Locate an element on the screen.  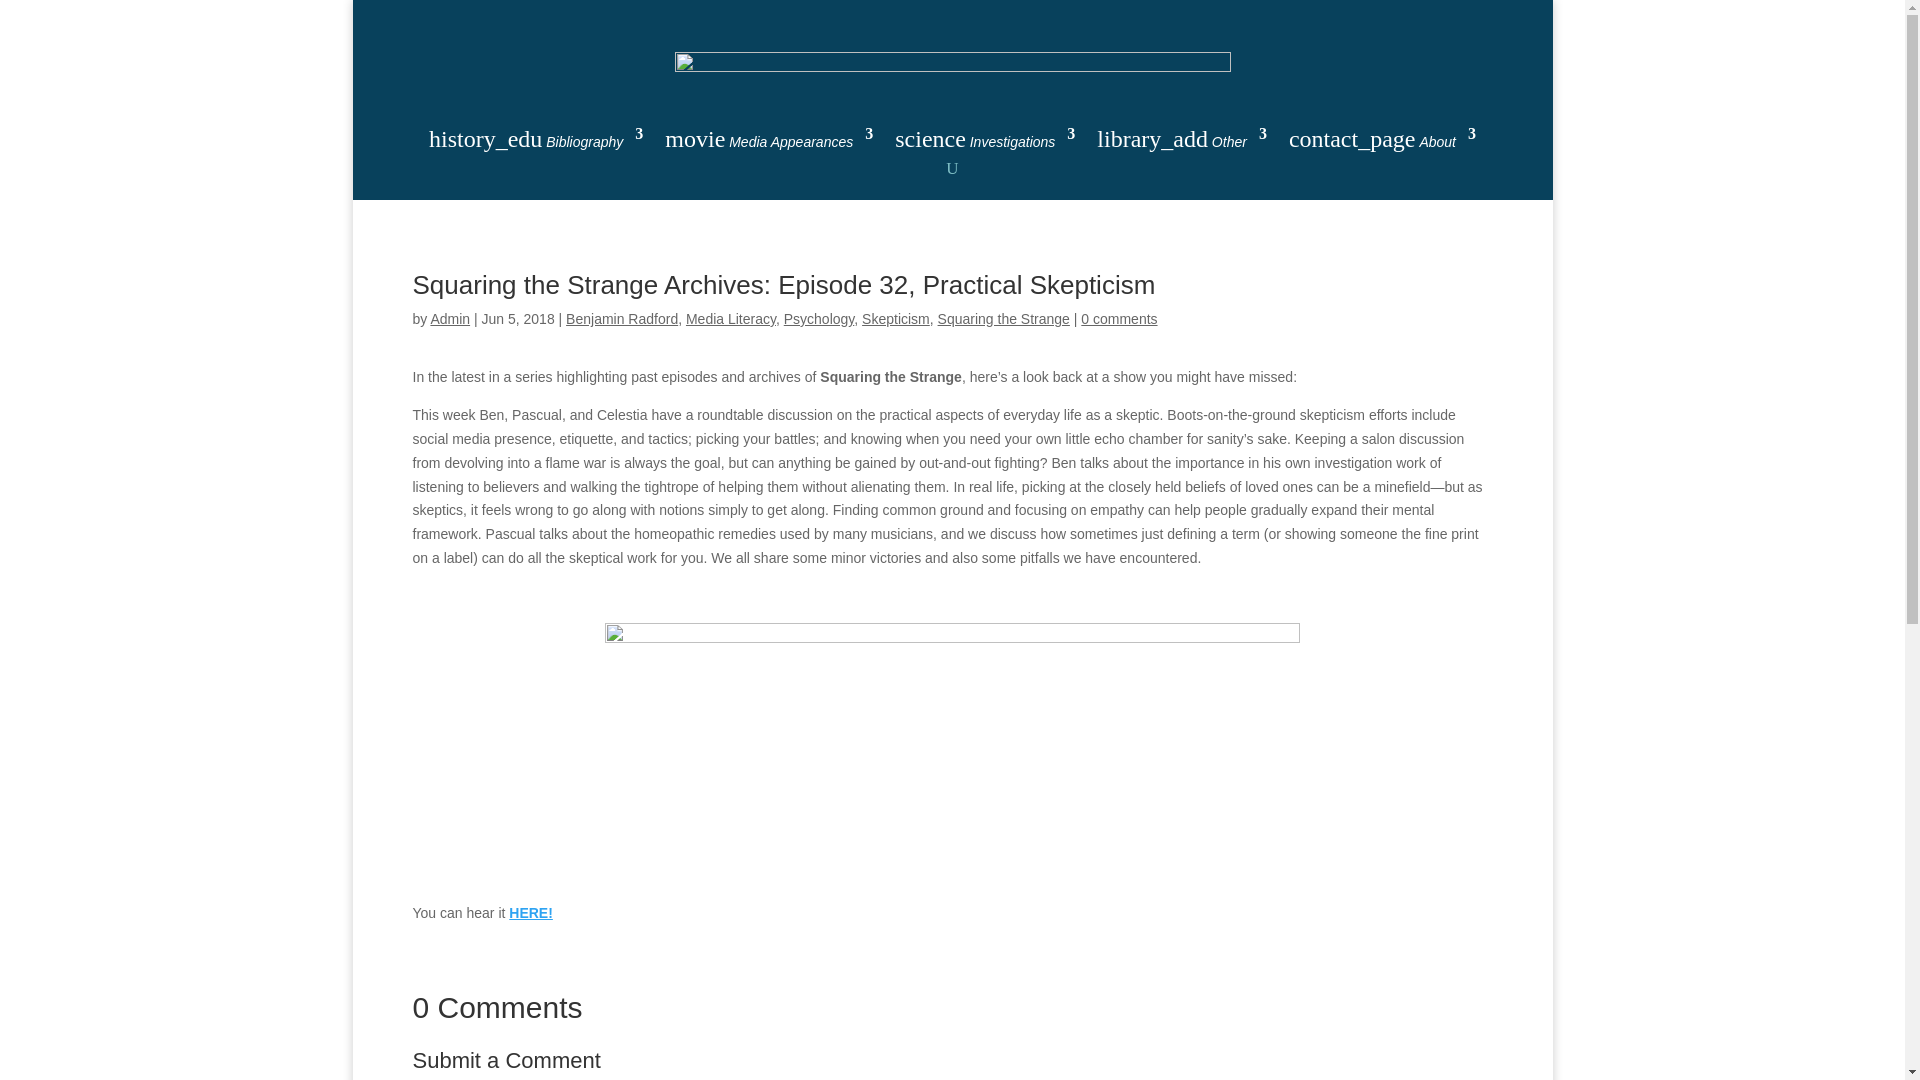
toplogoBig is located at coordinates (952, 70).